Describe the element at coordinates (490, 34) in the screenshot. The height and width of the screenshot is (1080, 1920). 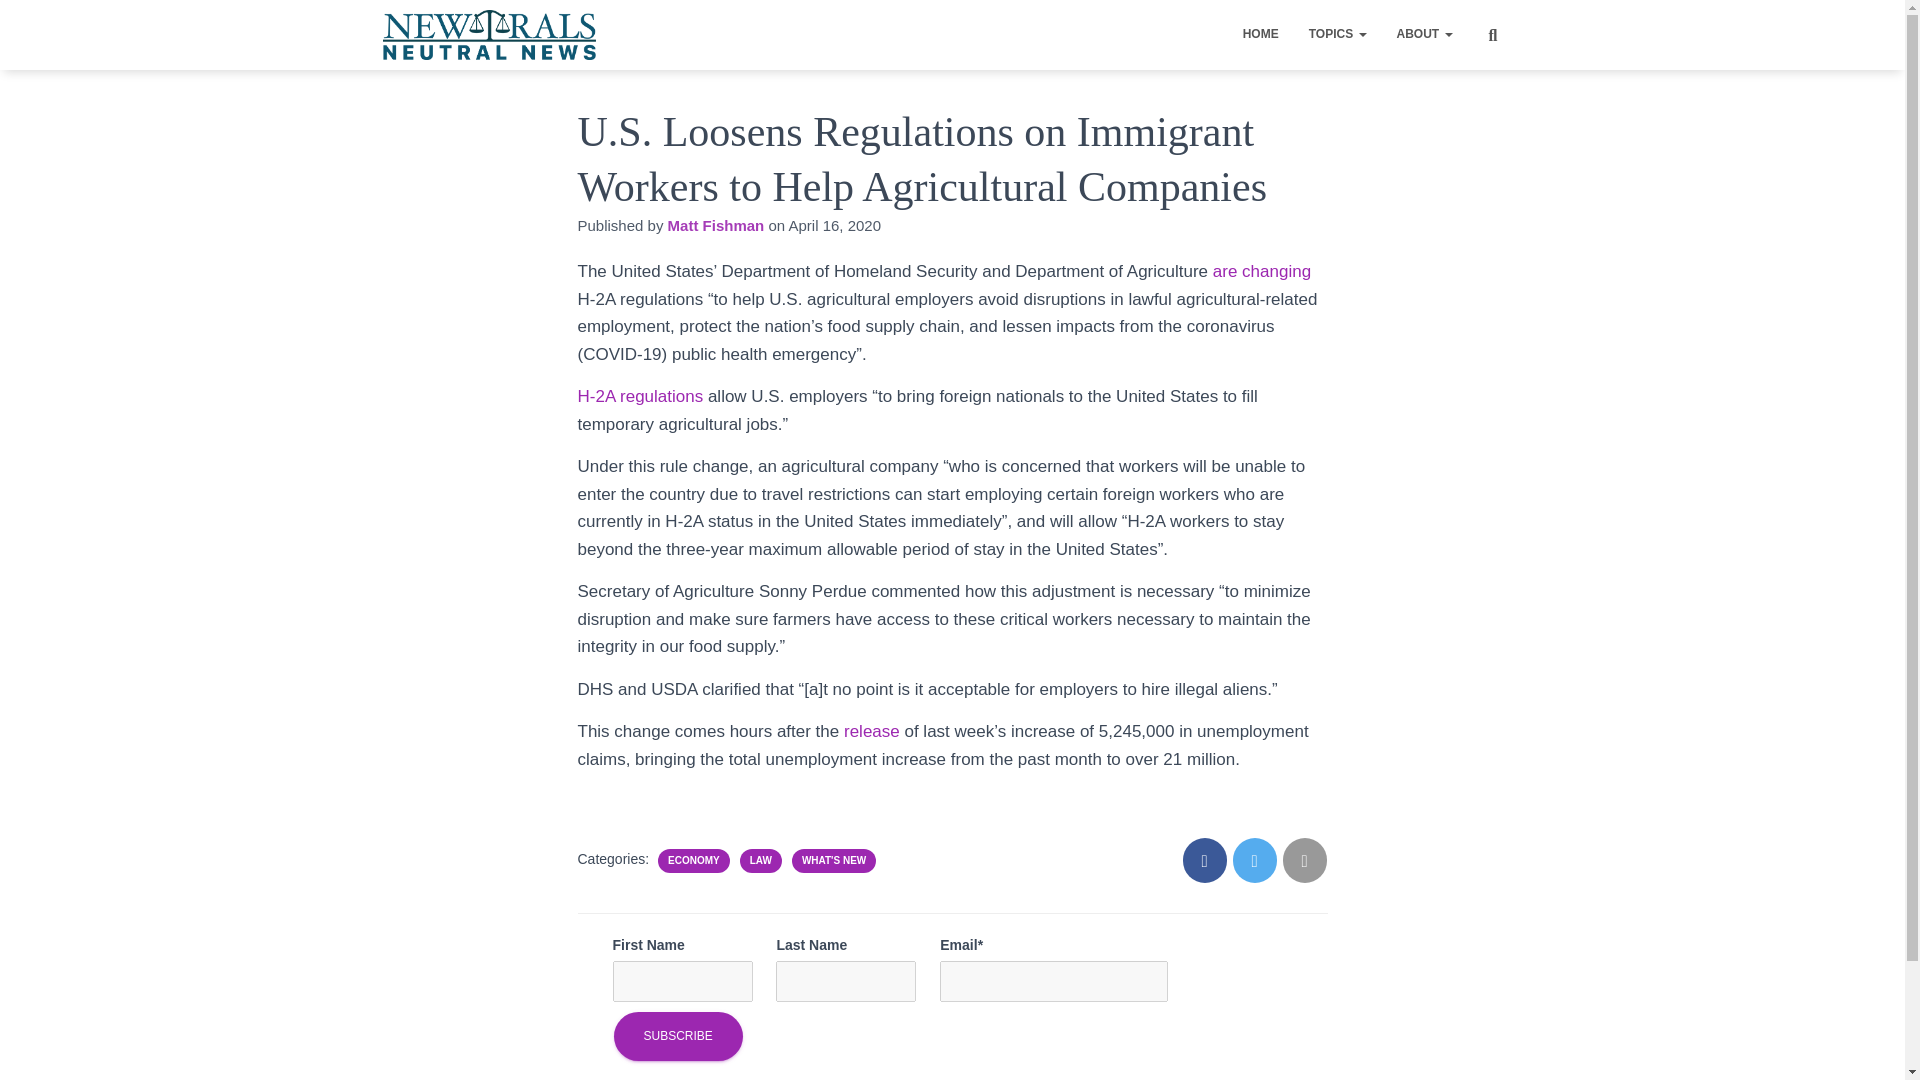
I see `Newtrals` at that location.